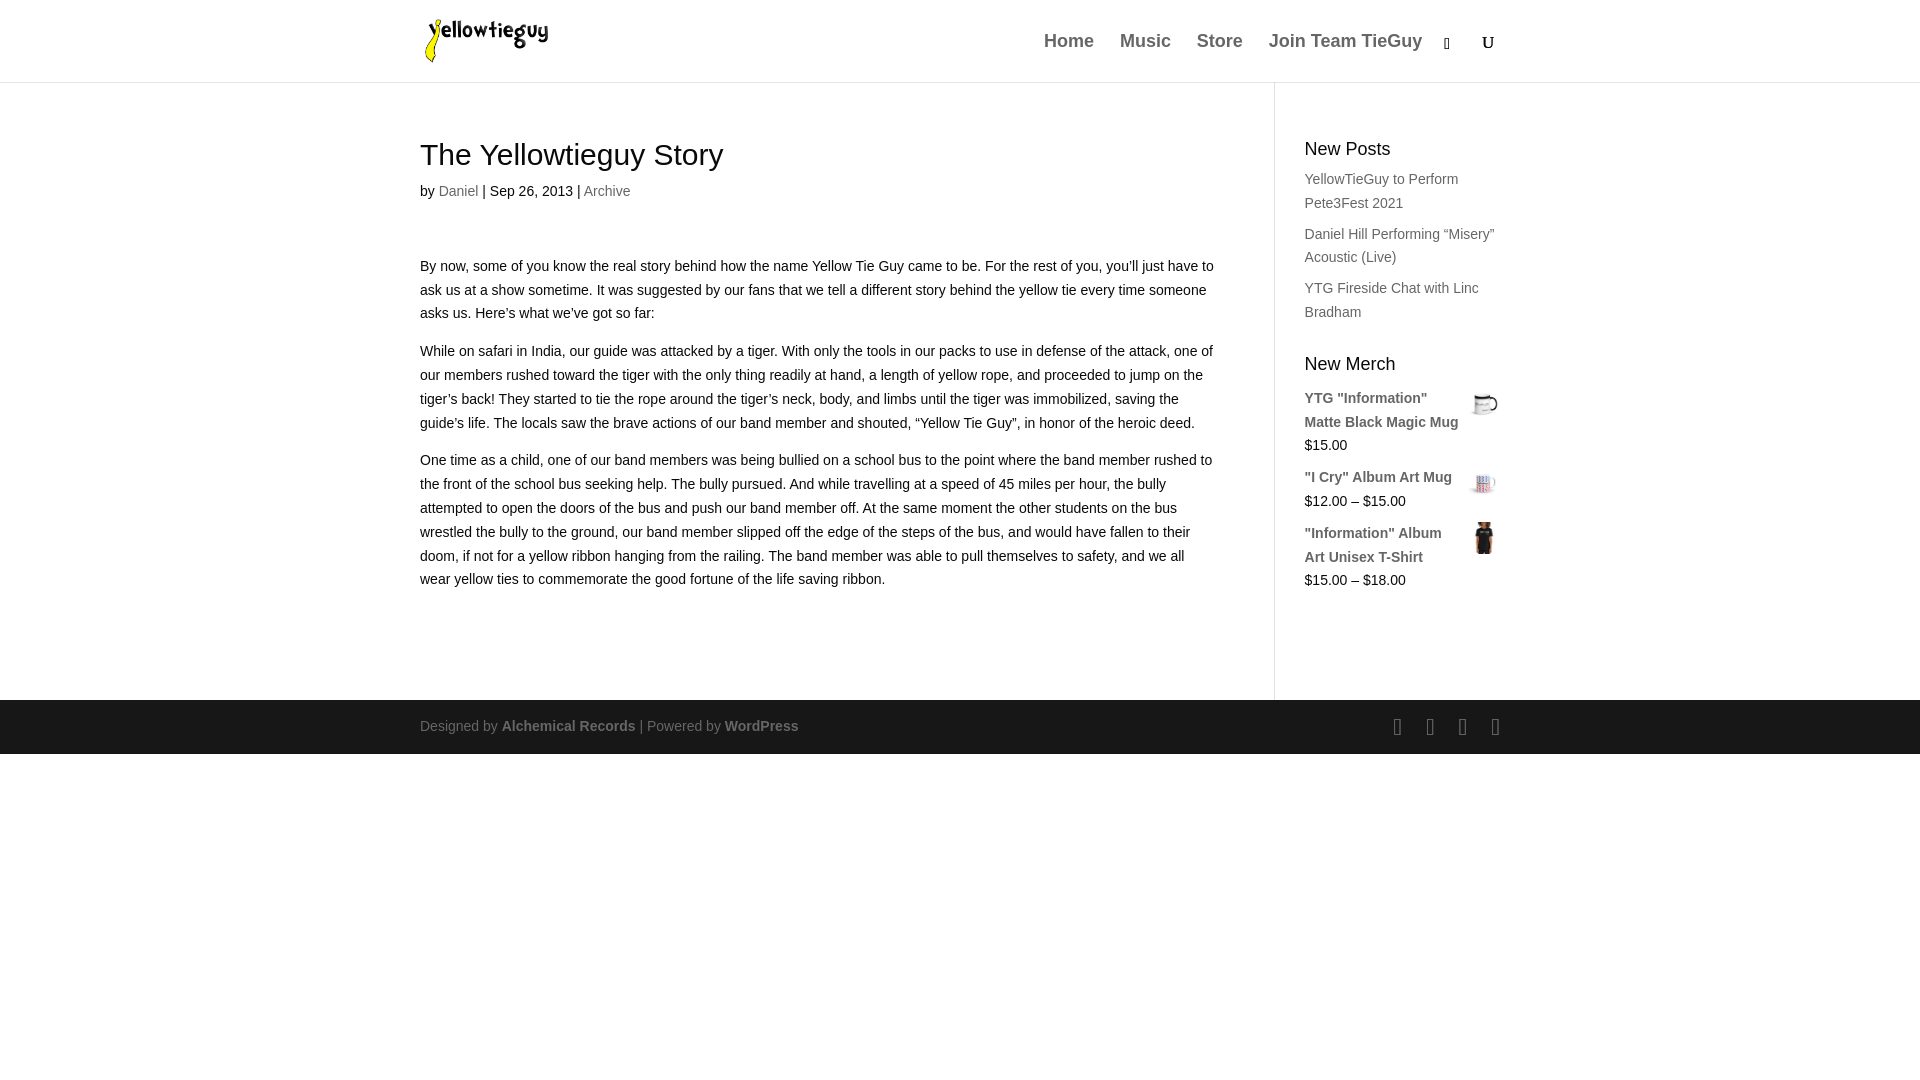  I want to click on Store, so click(1219, 58).